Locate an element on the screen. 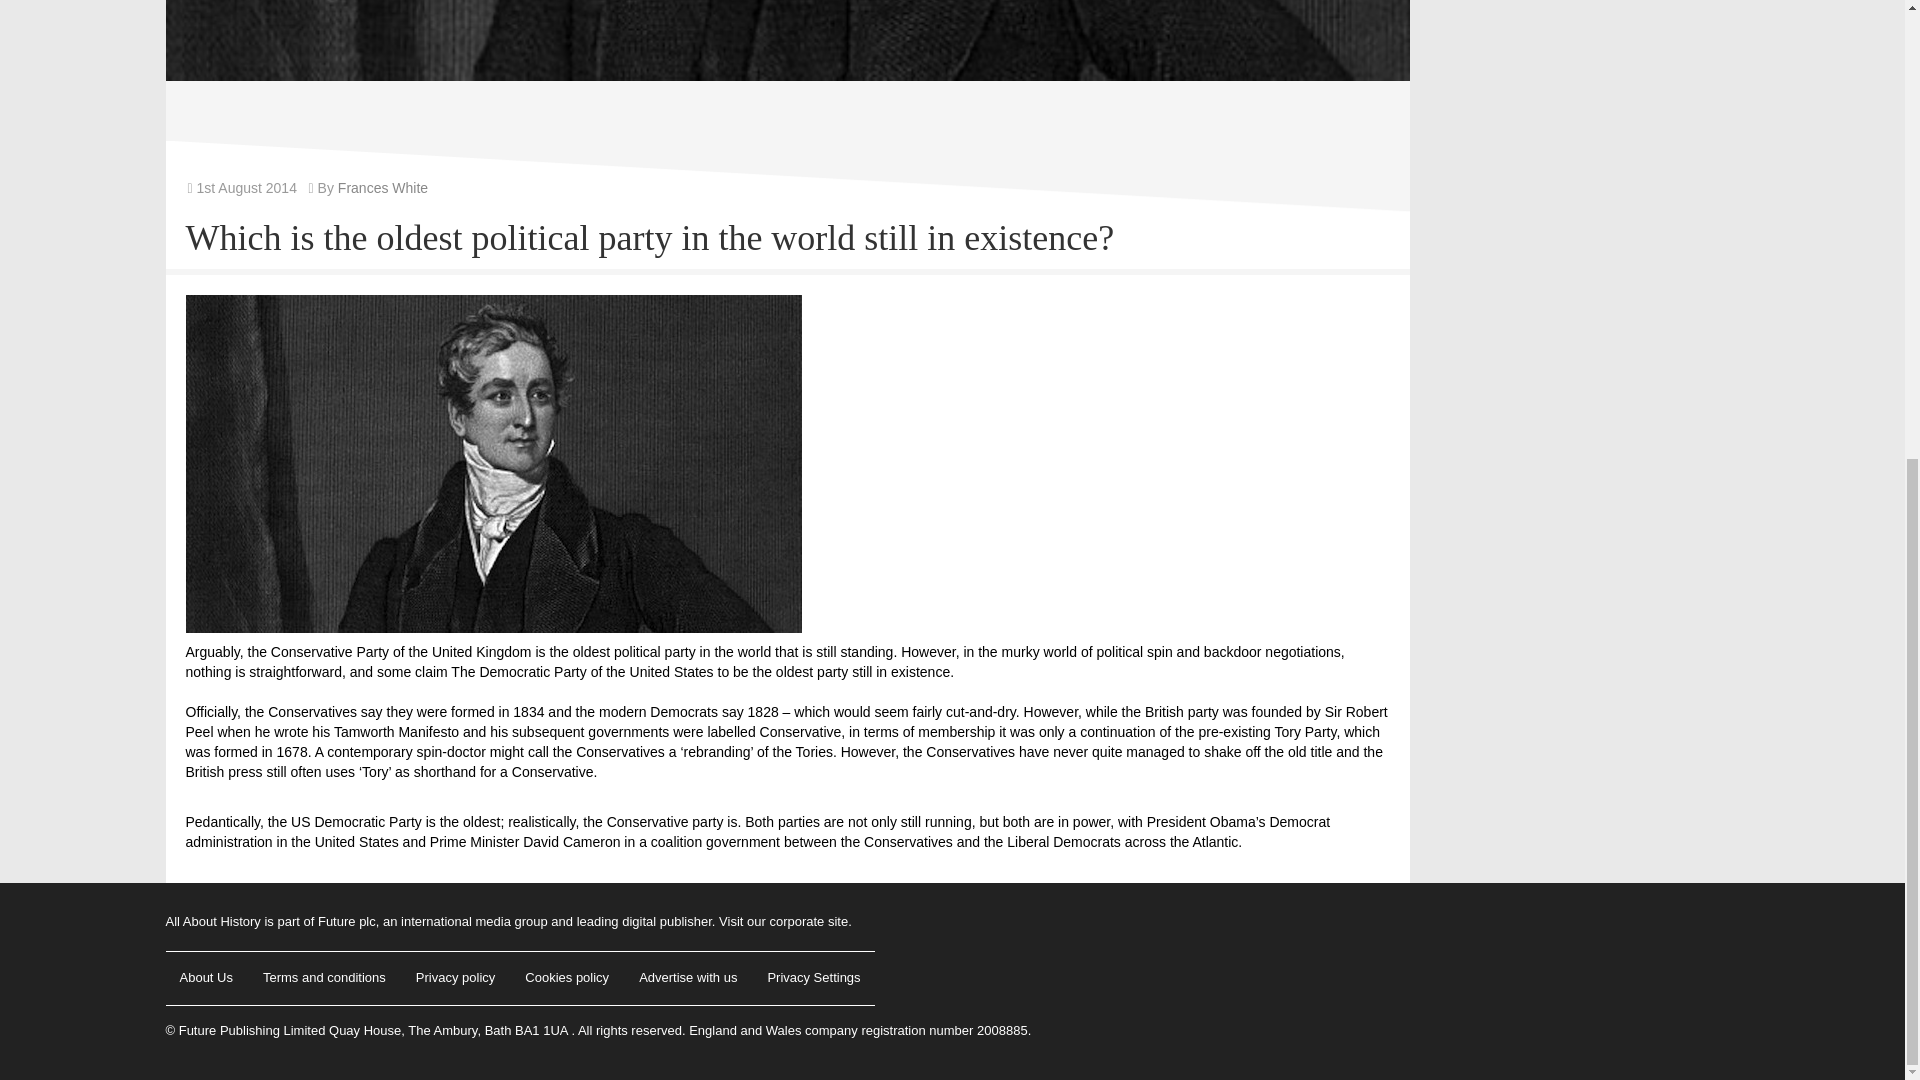 This screenshot has width=1920, height=1080. Terms and conditions is located at coordinates (324, 978).